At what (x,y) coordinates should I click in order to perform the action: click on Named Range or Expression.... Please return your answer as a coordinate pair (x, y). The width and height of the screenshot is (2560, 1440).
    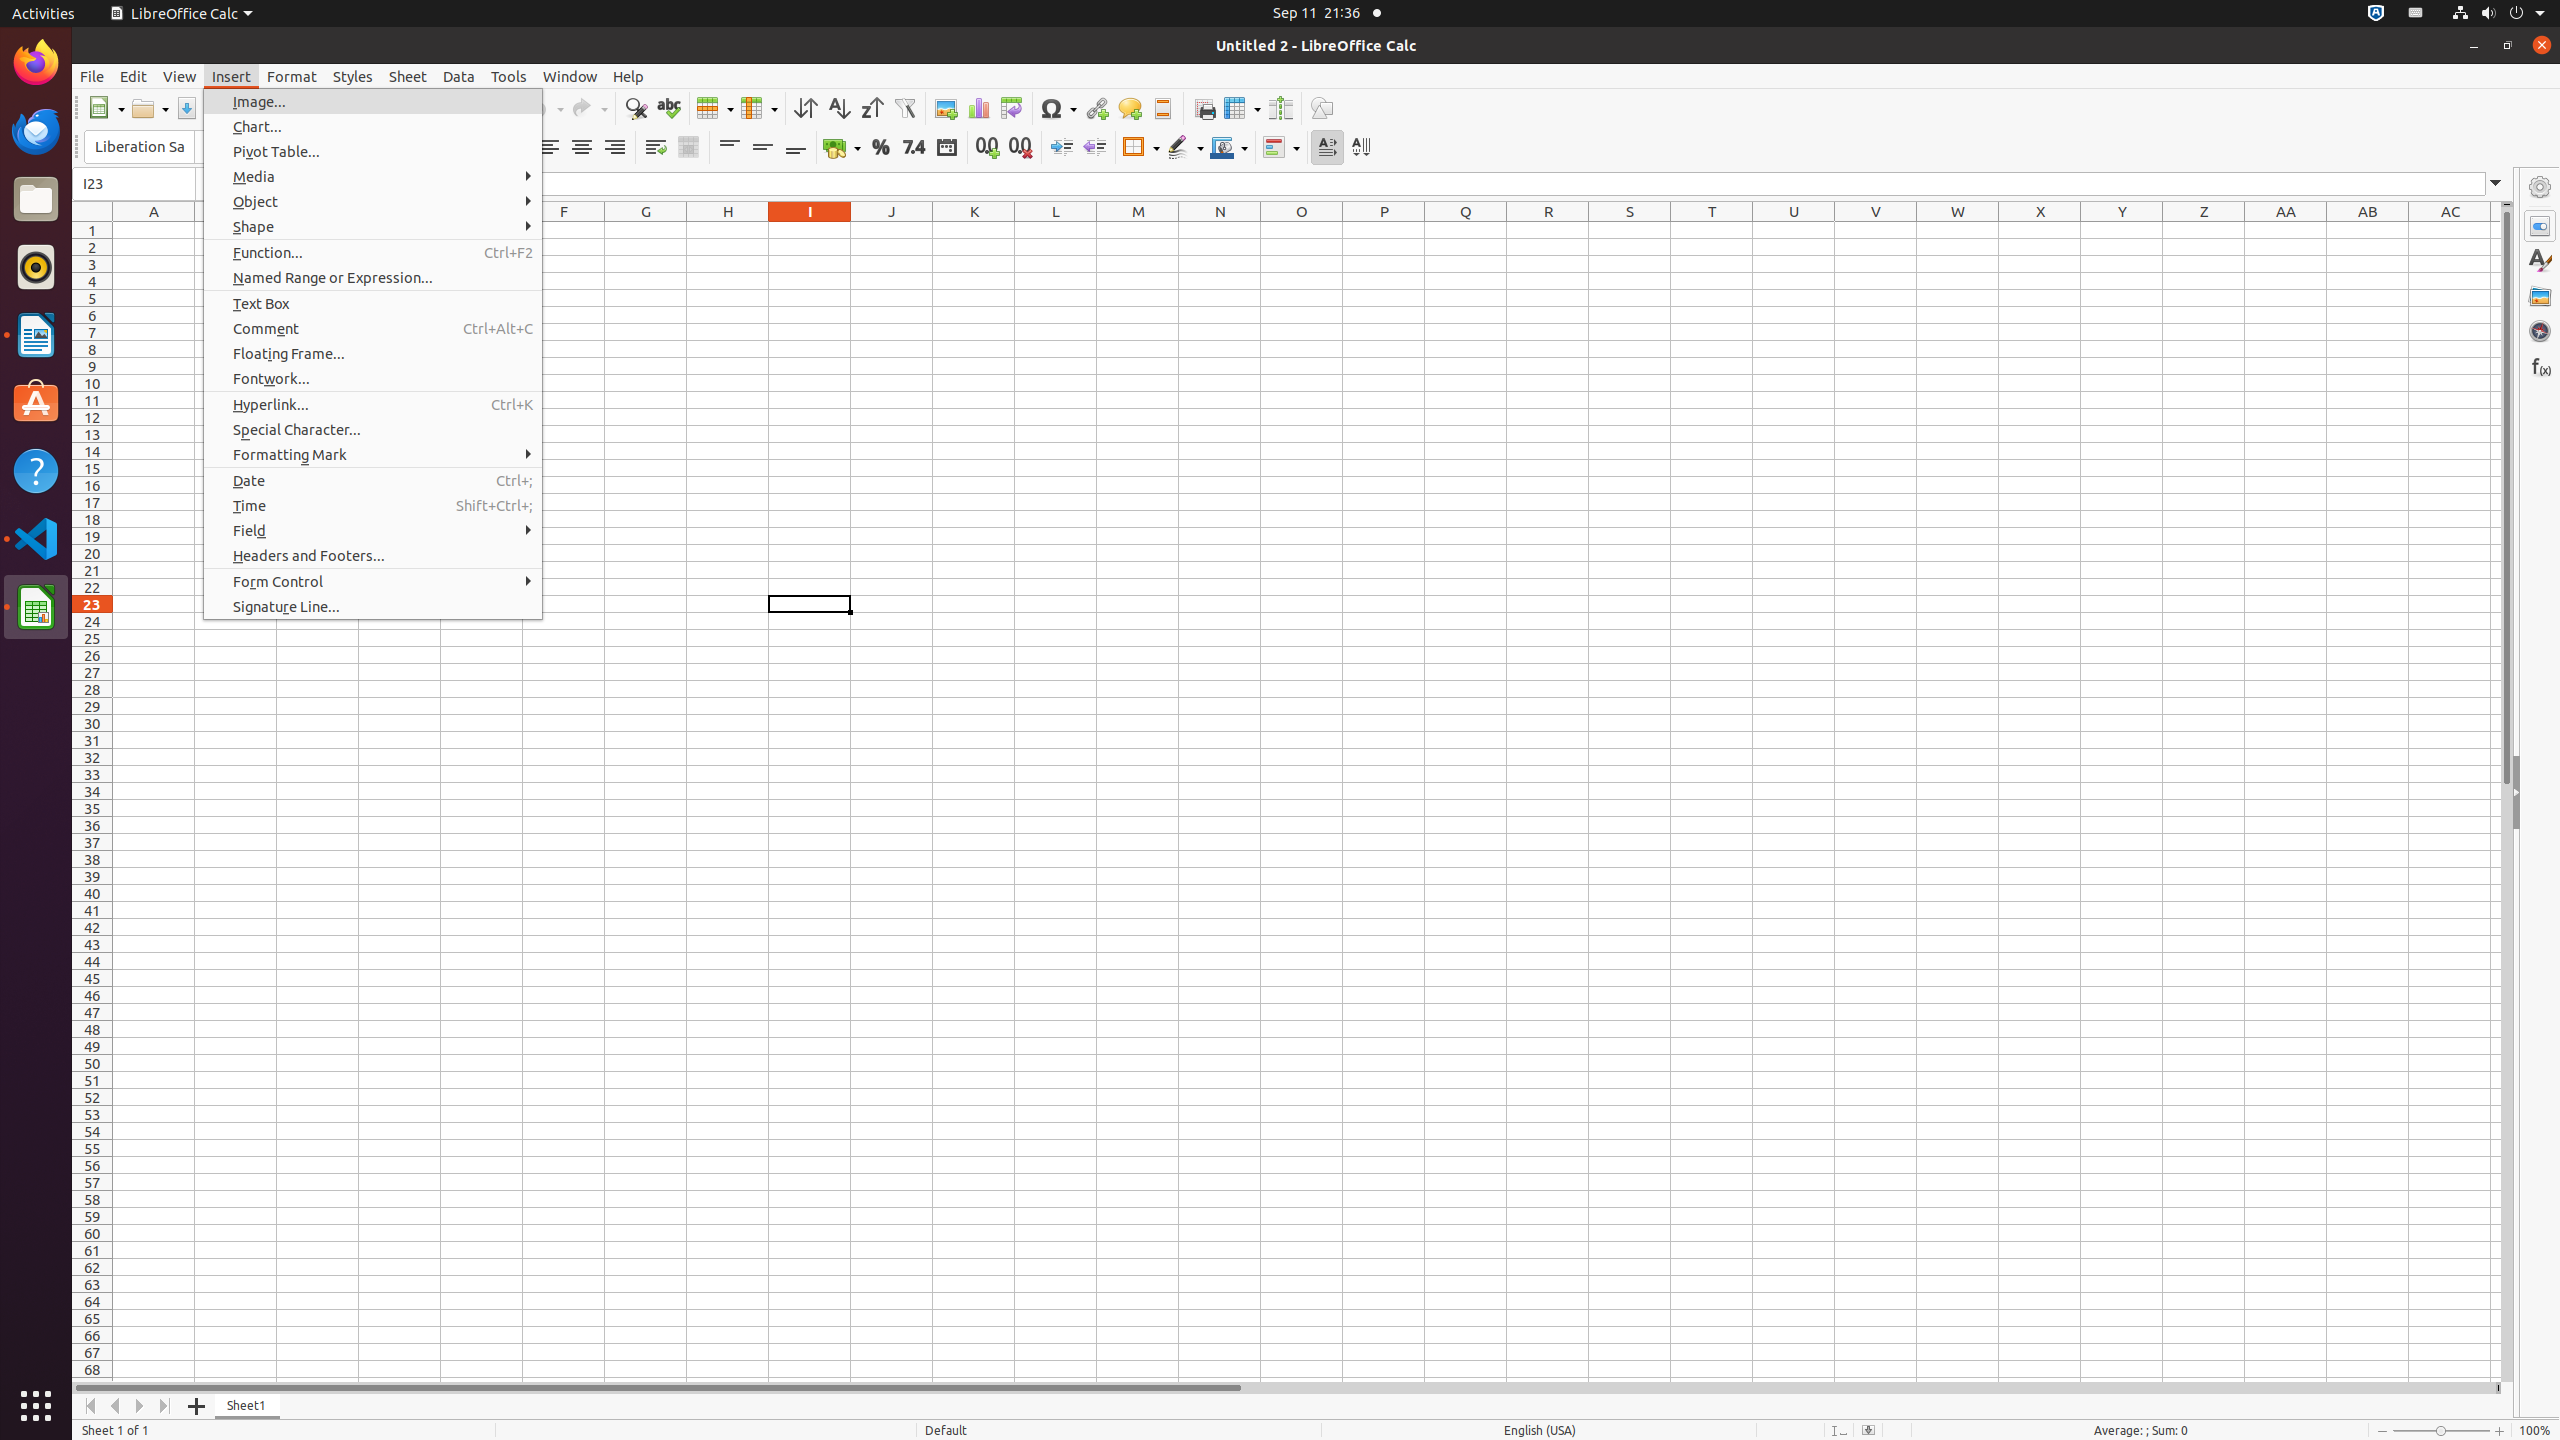
    Looking at the image, I should click on (373, 278).